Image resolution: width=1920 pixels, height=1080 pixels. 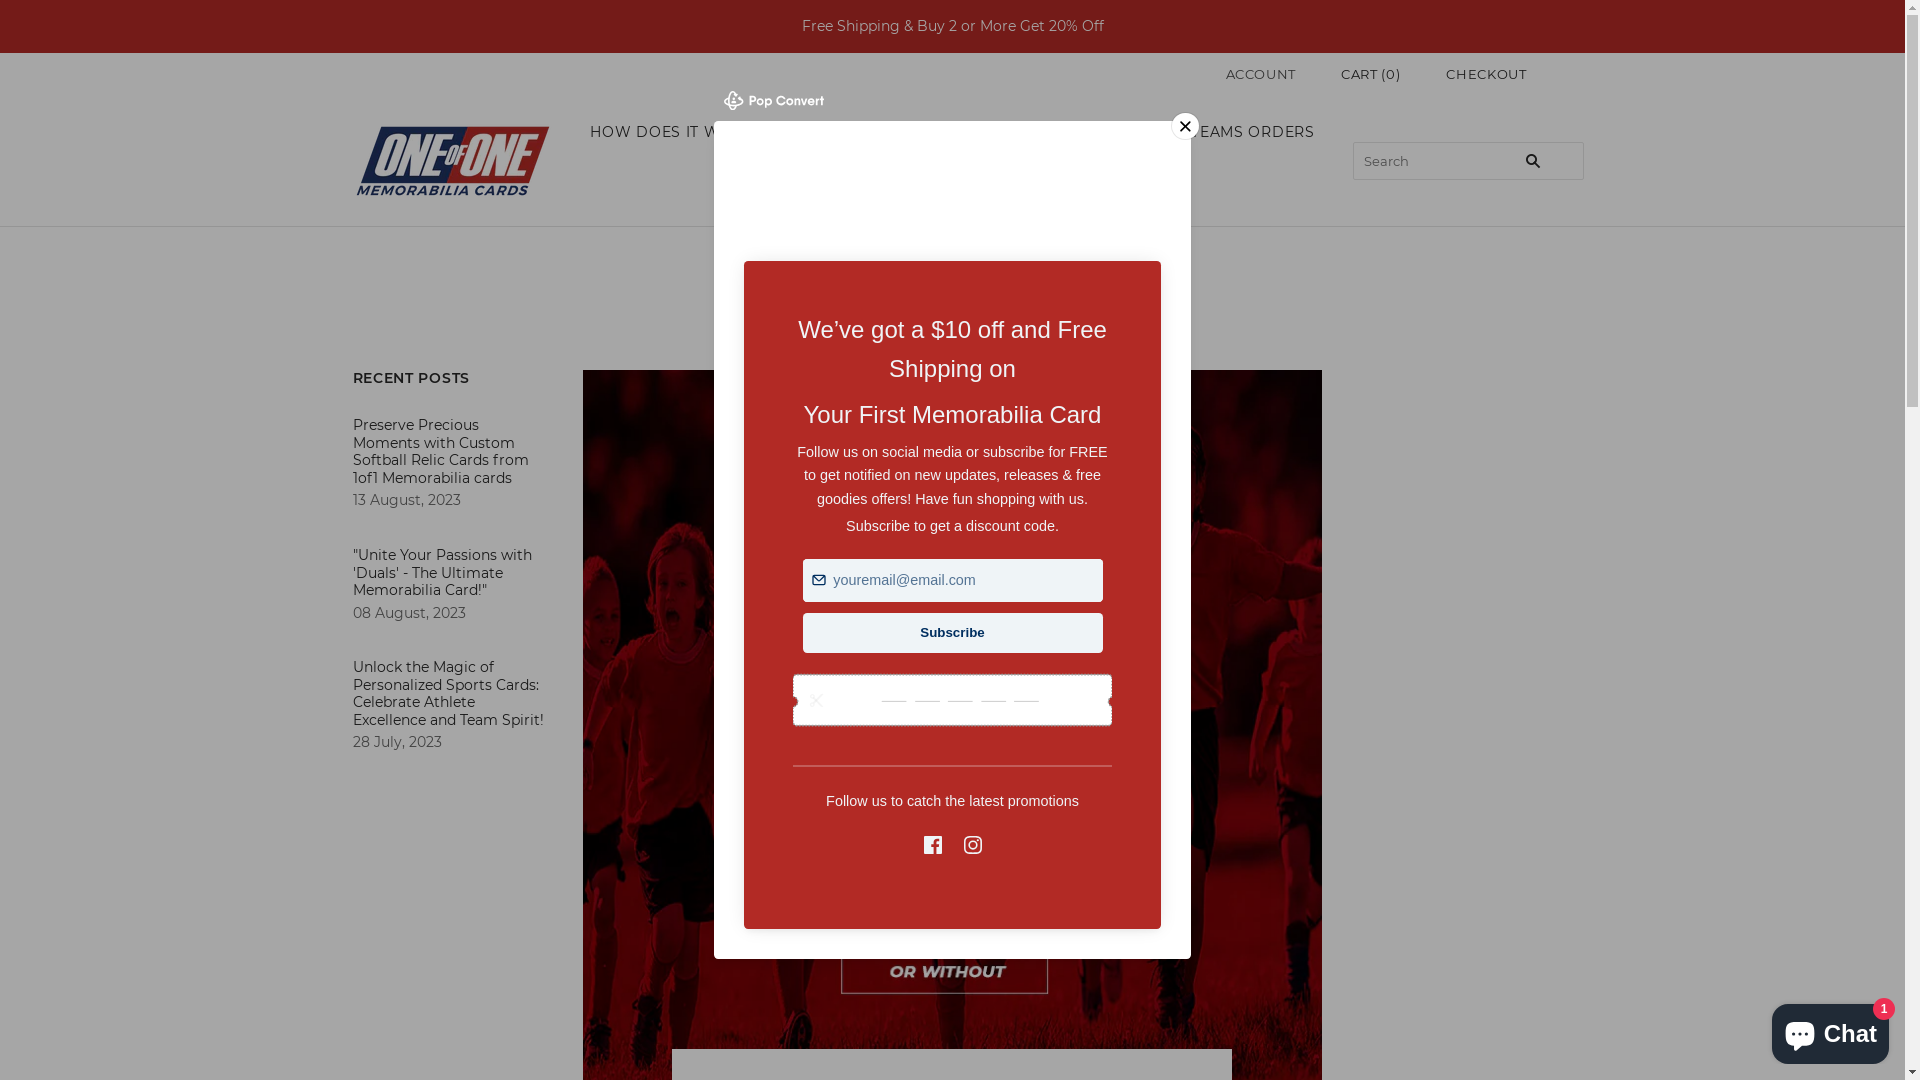 What do you see at coordinates (952, 26) in the screenshot?
I see `Free Shipping & Buy 2 or More Get 20% Off` at bounding box center [952, 26].